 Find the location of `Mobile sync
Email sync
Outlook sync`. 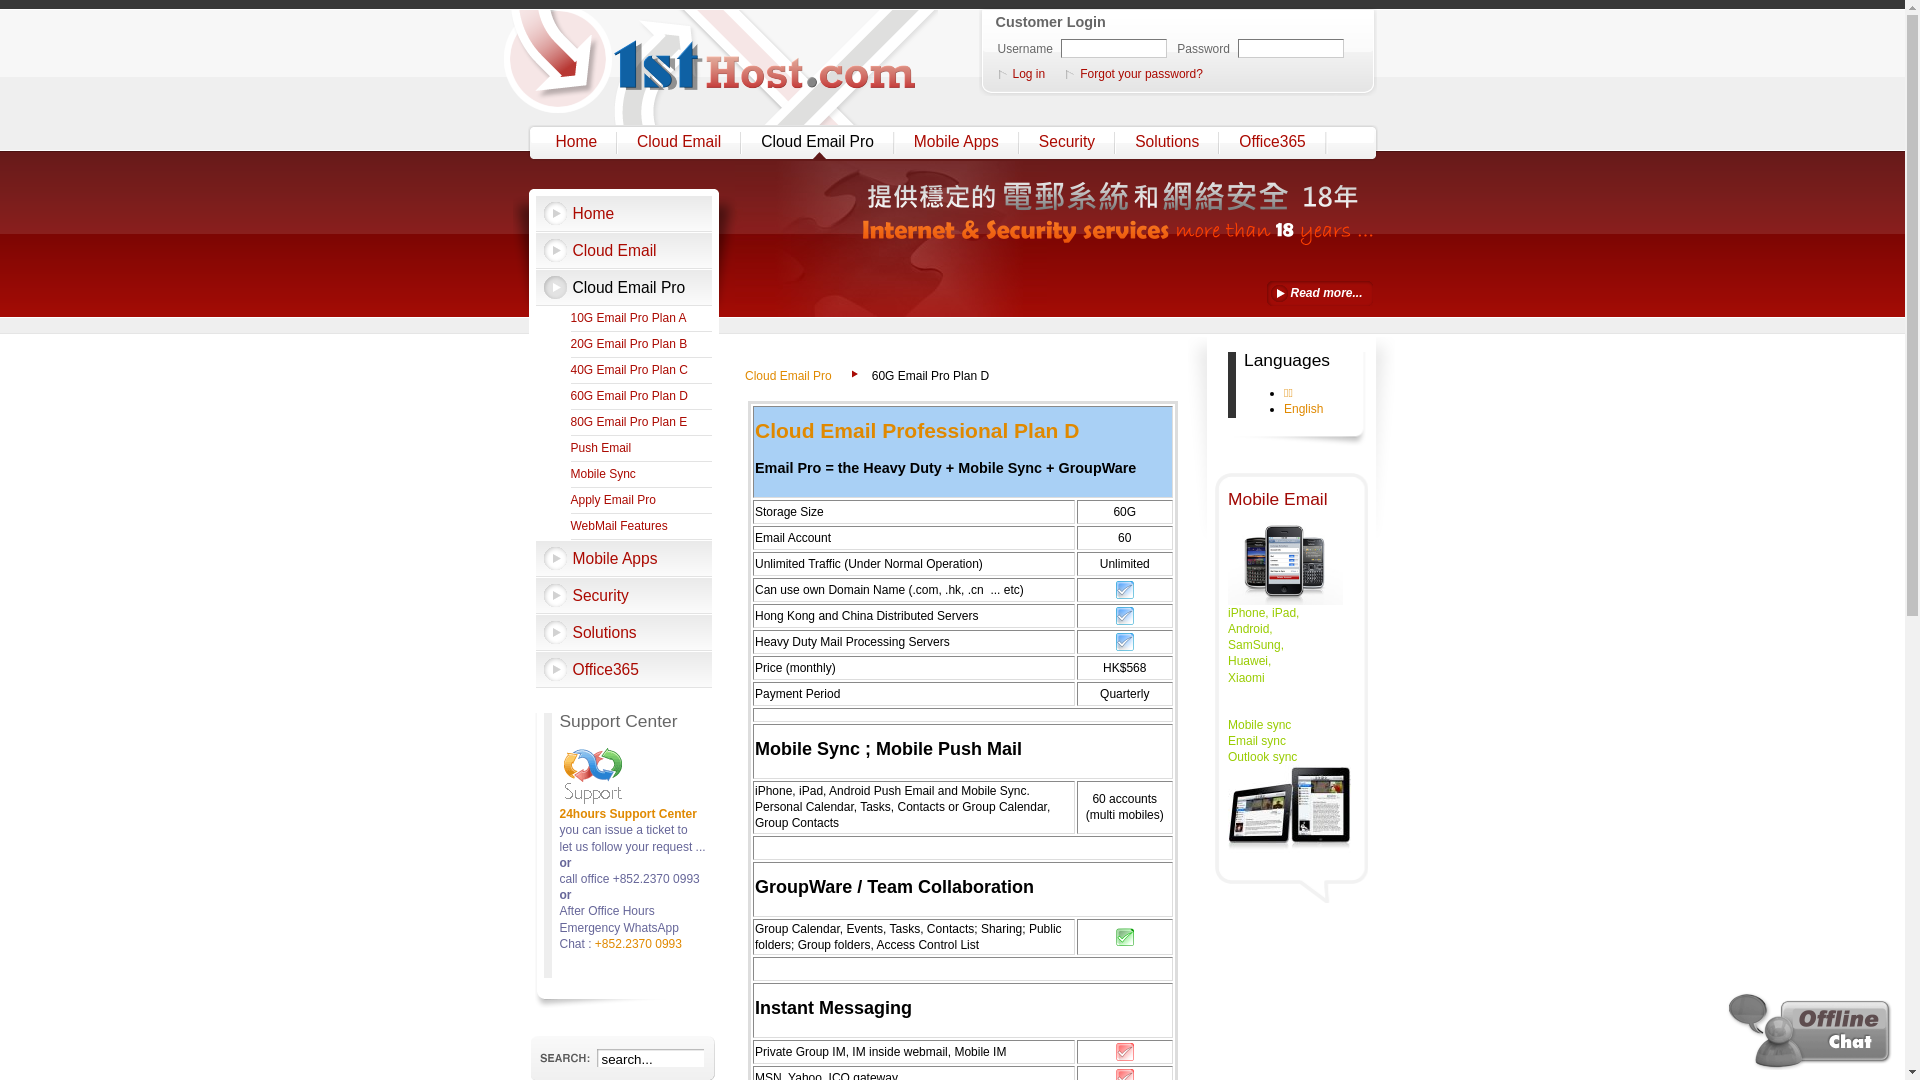

Mobile sync
Email sync
Outlook sync is located at coordinates (1262, 750).